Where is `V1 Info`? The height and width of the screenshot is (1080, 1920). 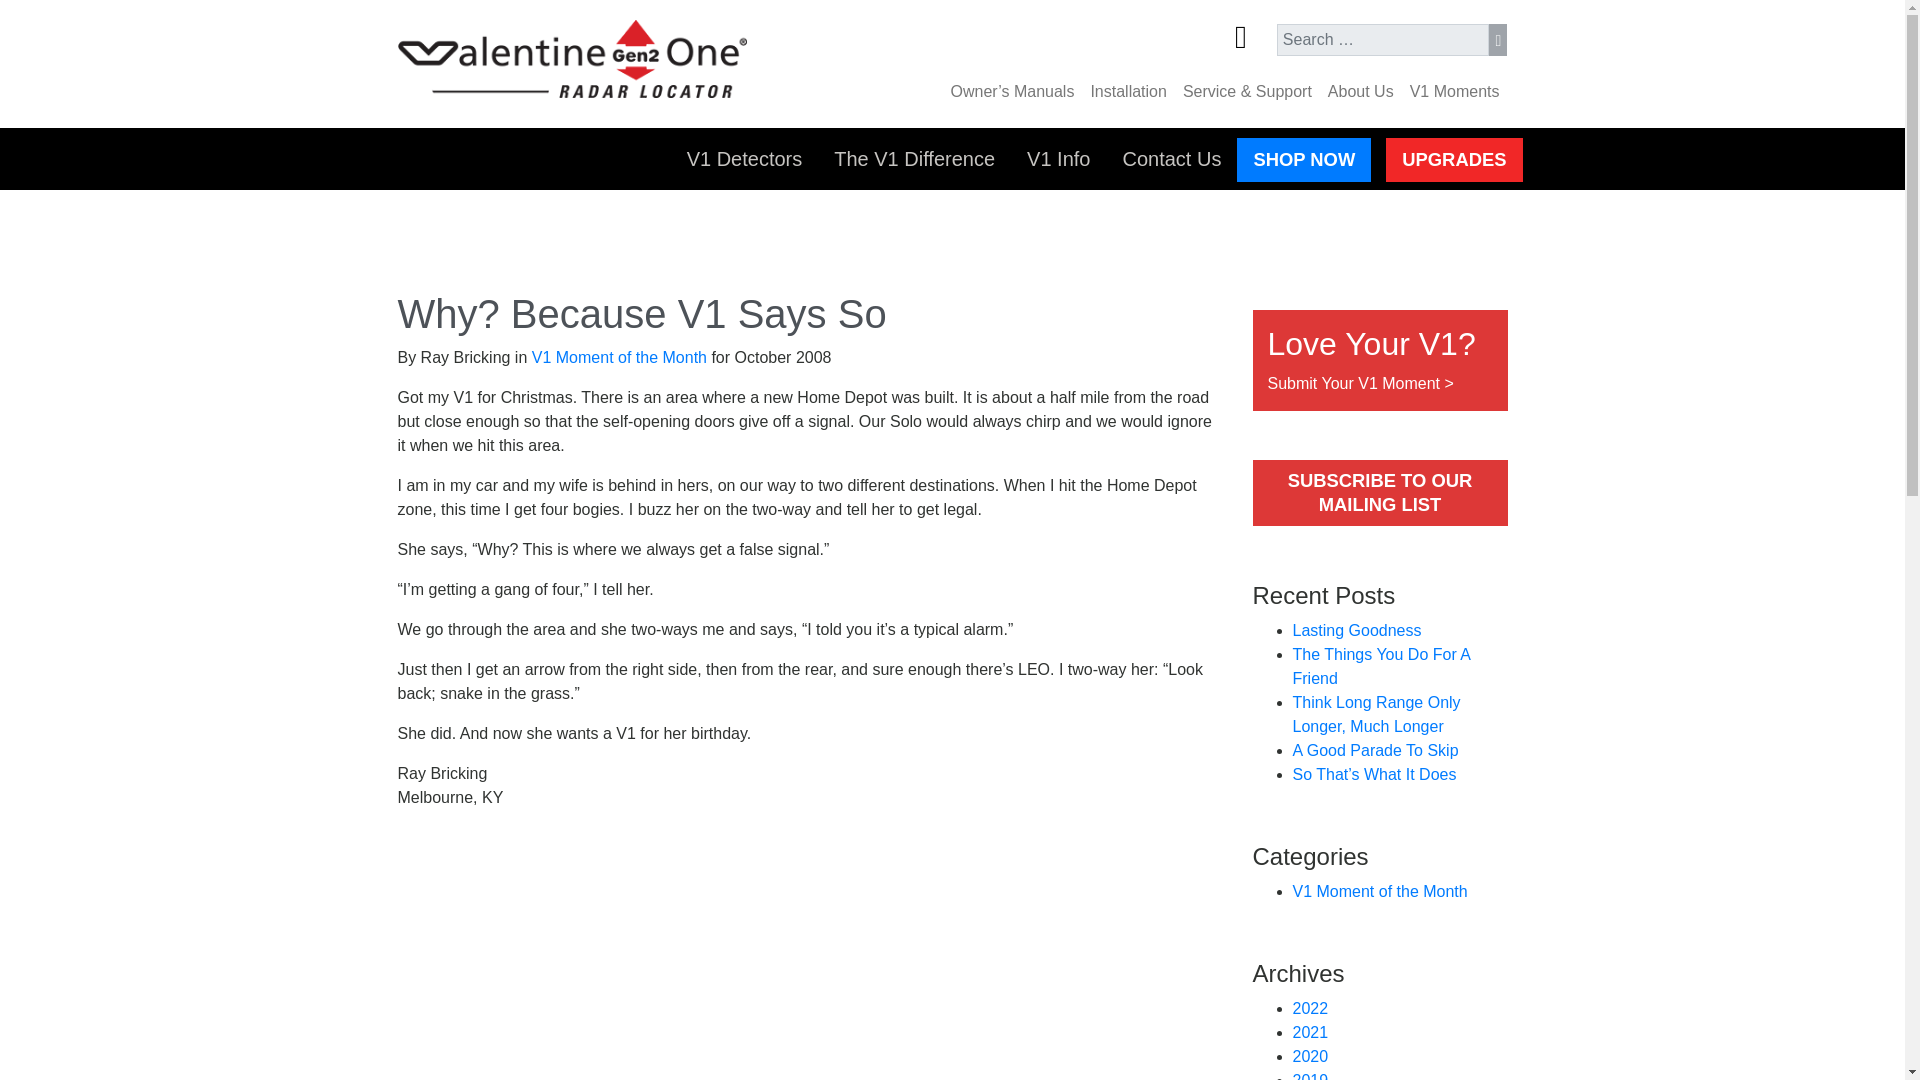
V1 Info is located at coordinates (1058, 159).